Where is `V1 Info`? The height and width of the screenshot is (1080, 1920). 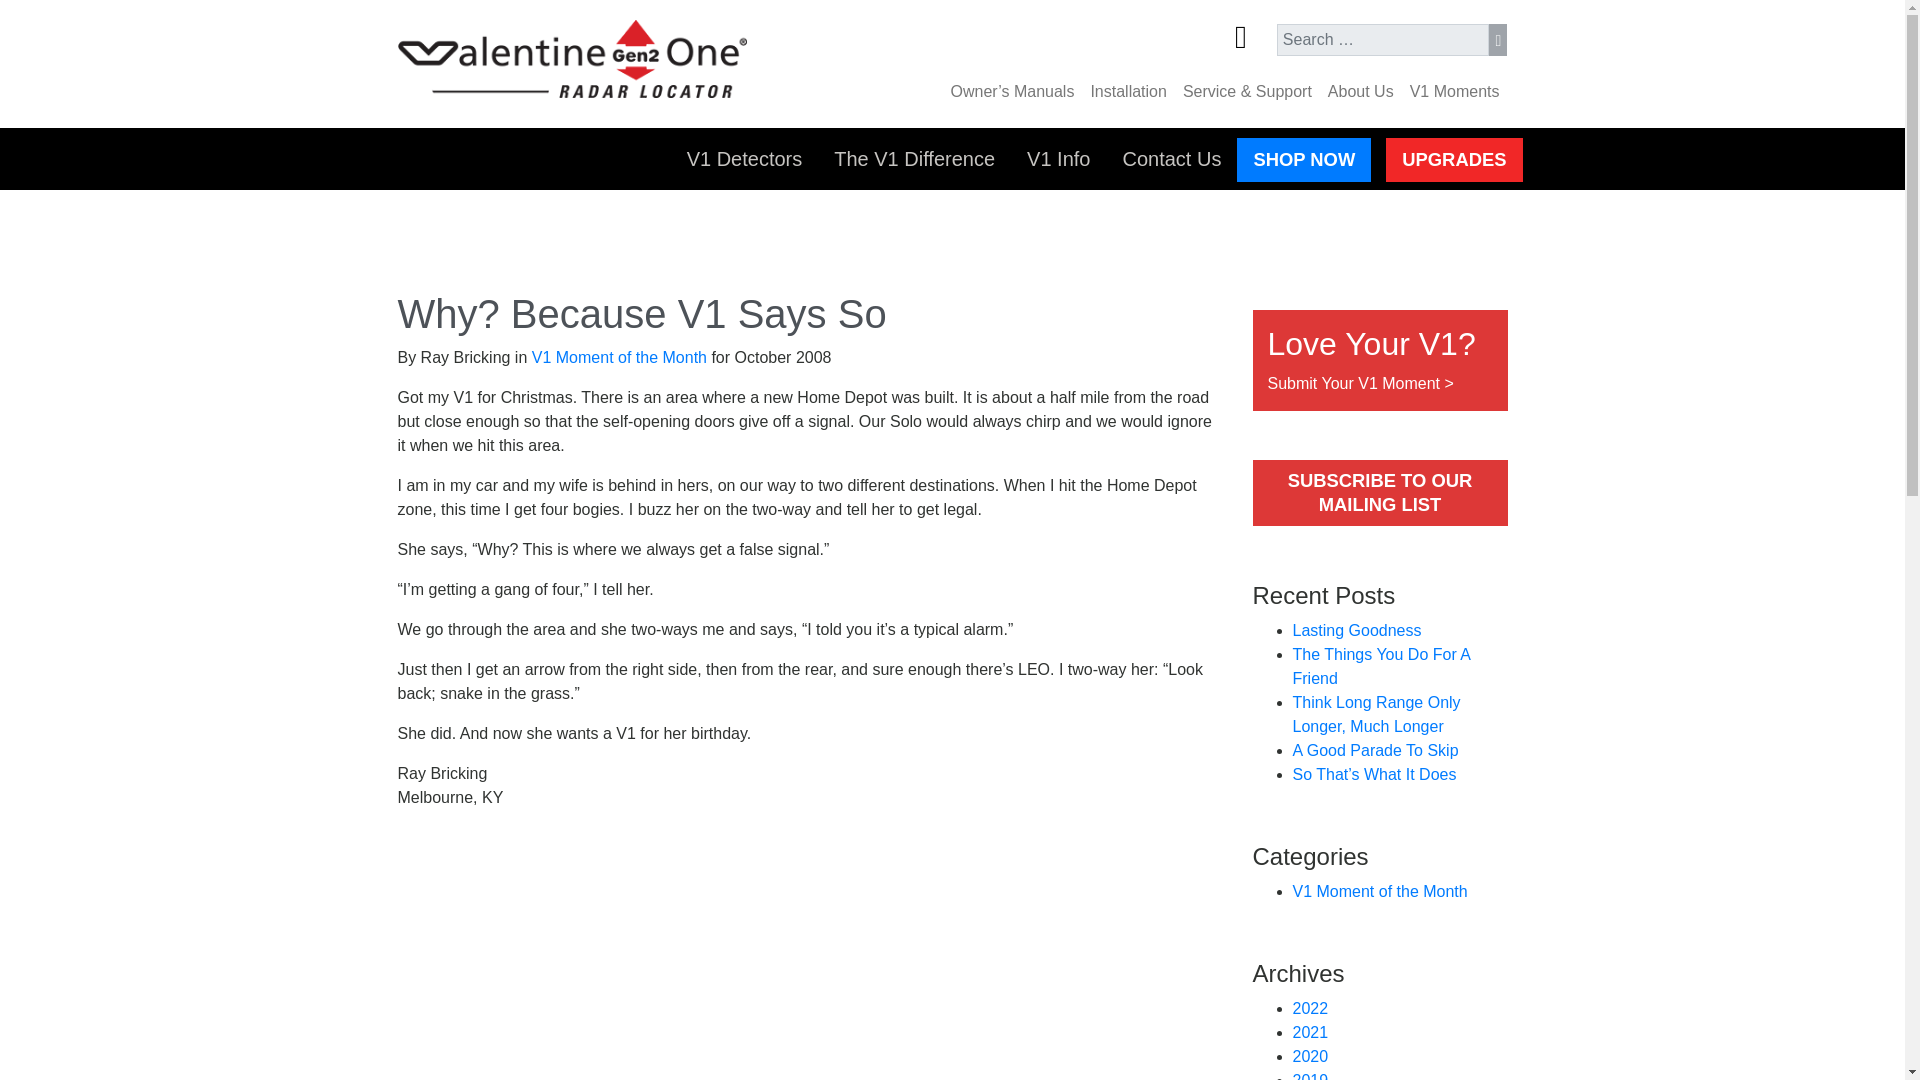
V1 Info is located at coordinates (1058, 159).